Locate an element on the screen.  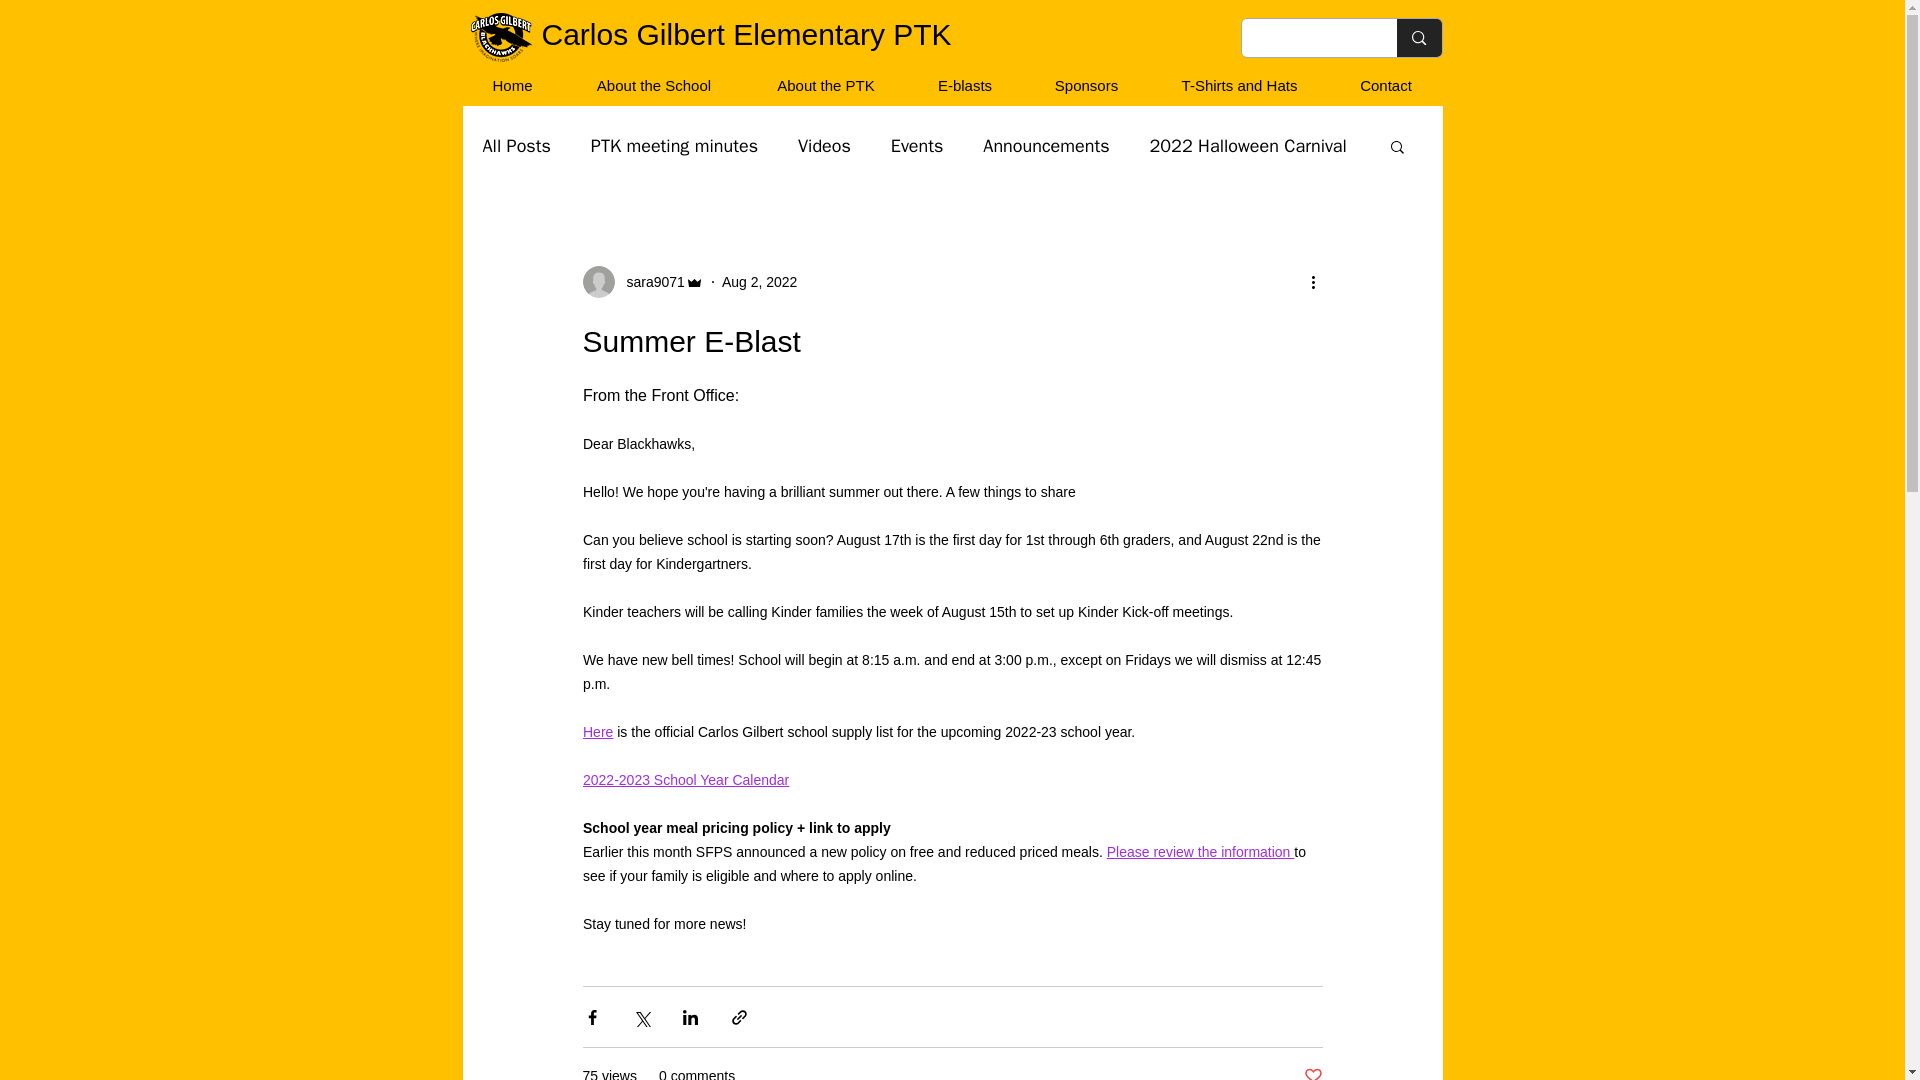
About the PTK is located at coordinates (825, 85).